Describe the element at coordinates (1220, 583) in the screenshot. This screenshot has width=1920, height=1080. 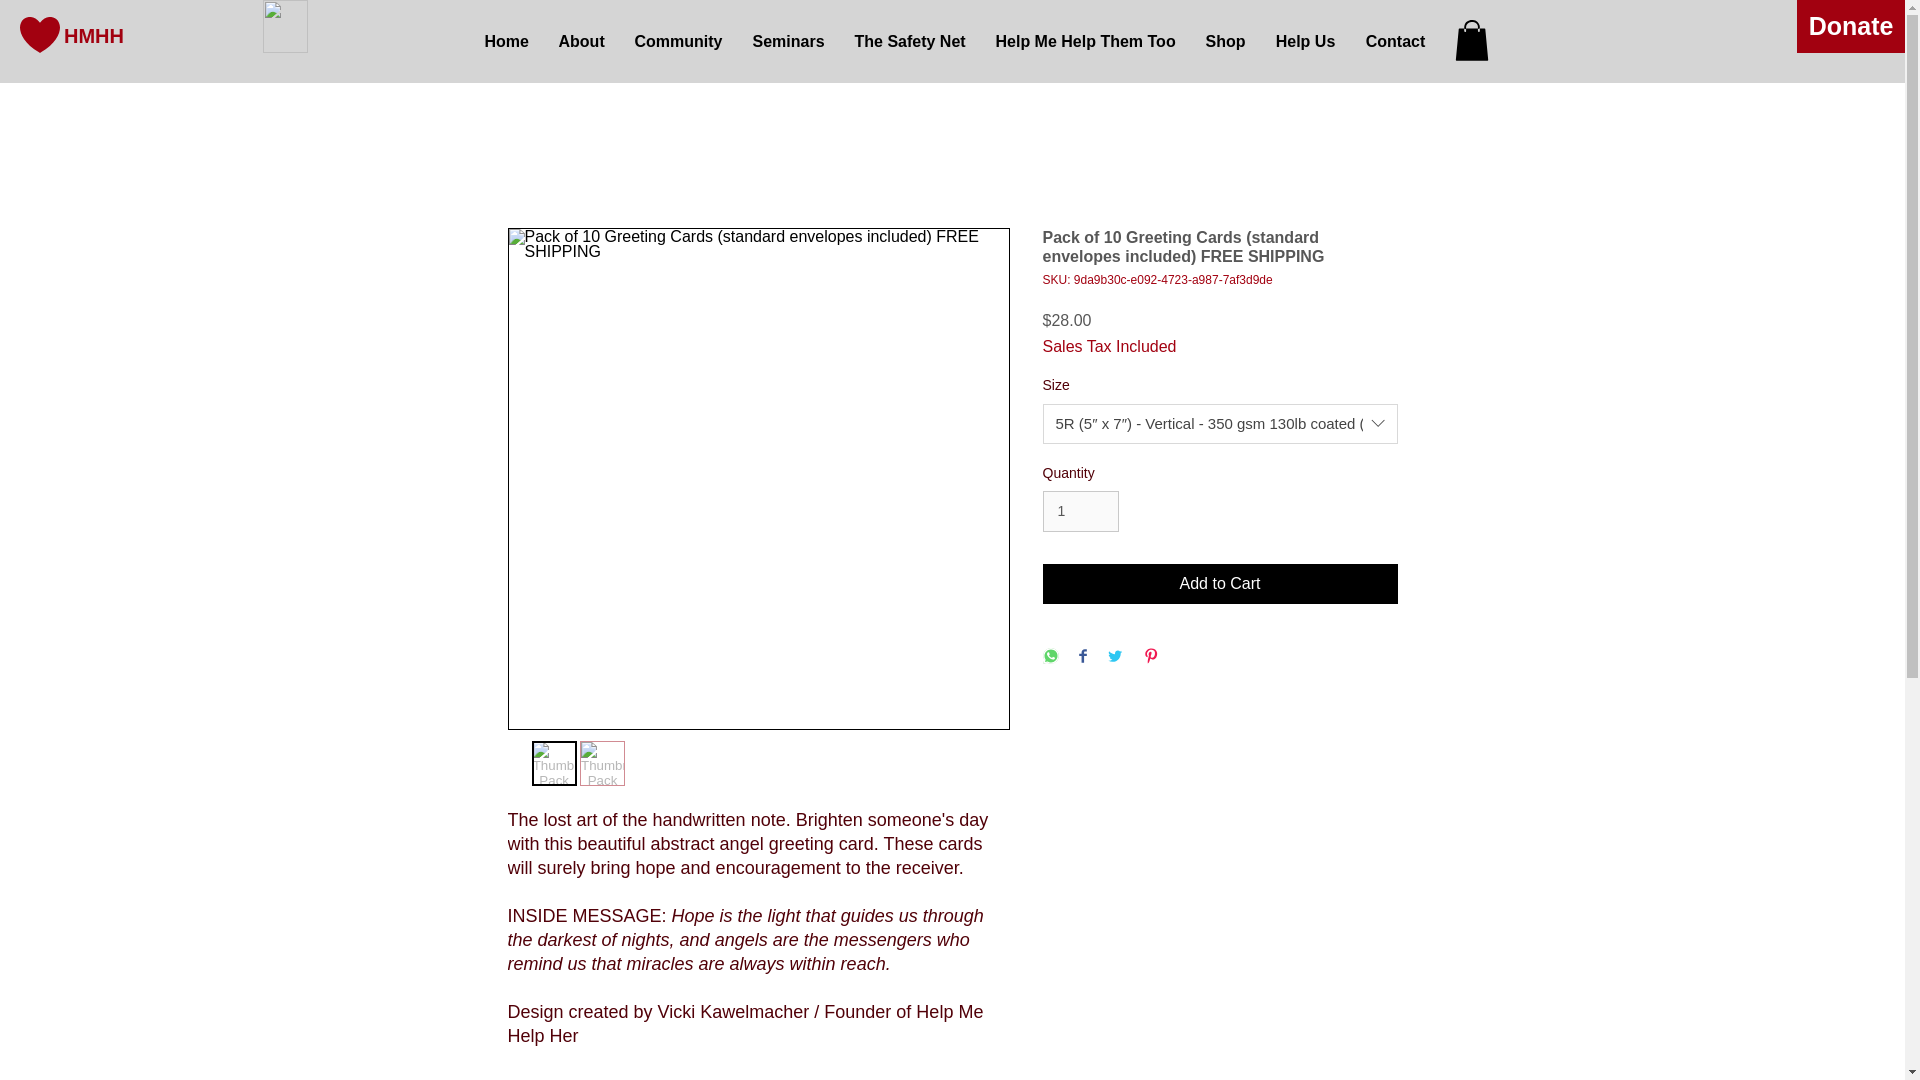
I see `Add to Cart` at that location.